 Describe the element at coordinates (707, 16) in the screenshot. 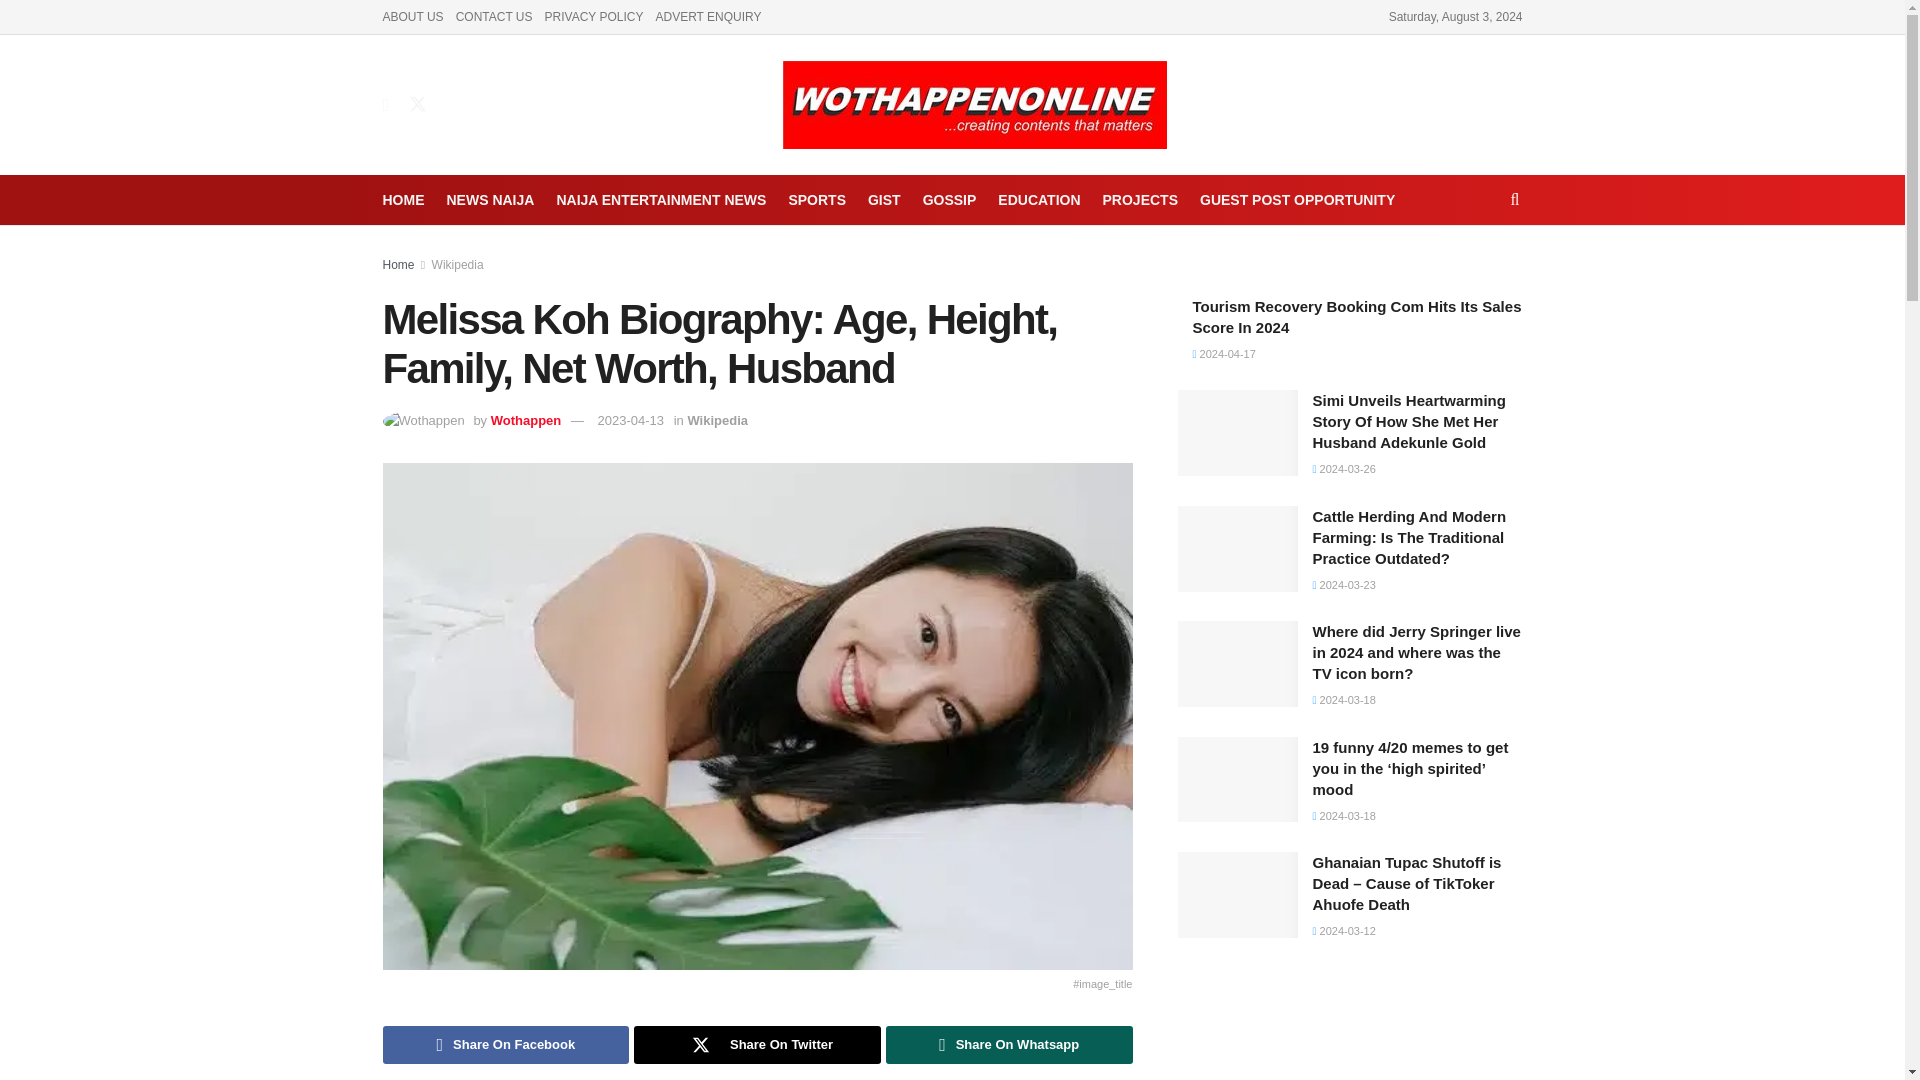

I see `ADVERT ENQUIRY` at that location.